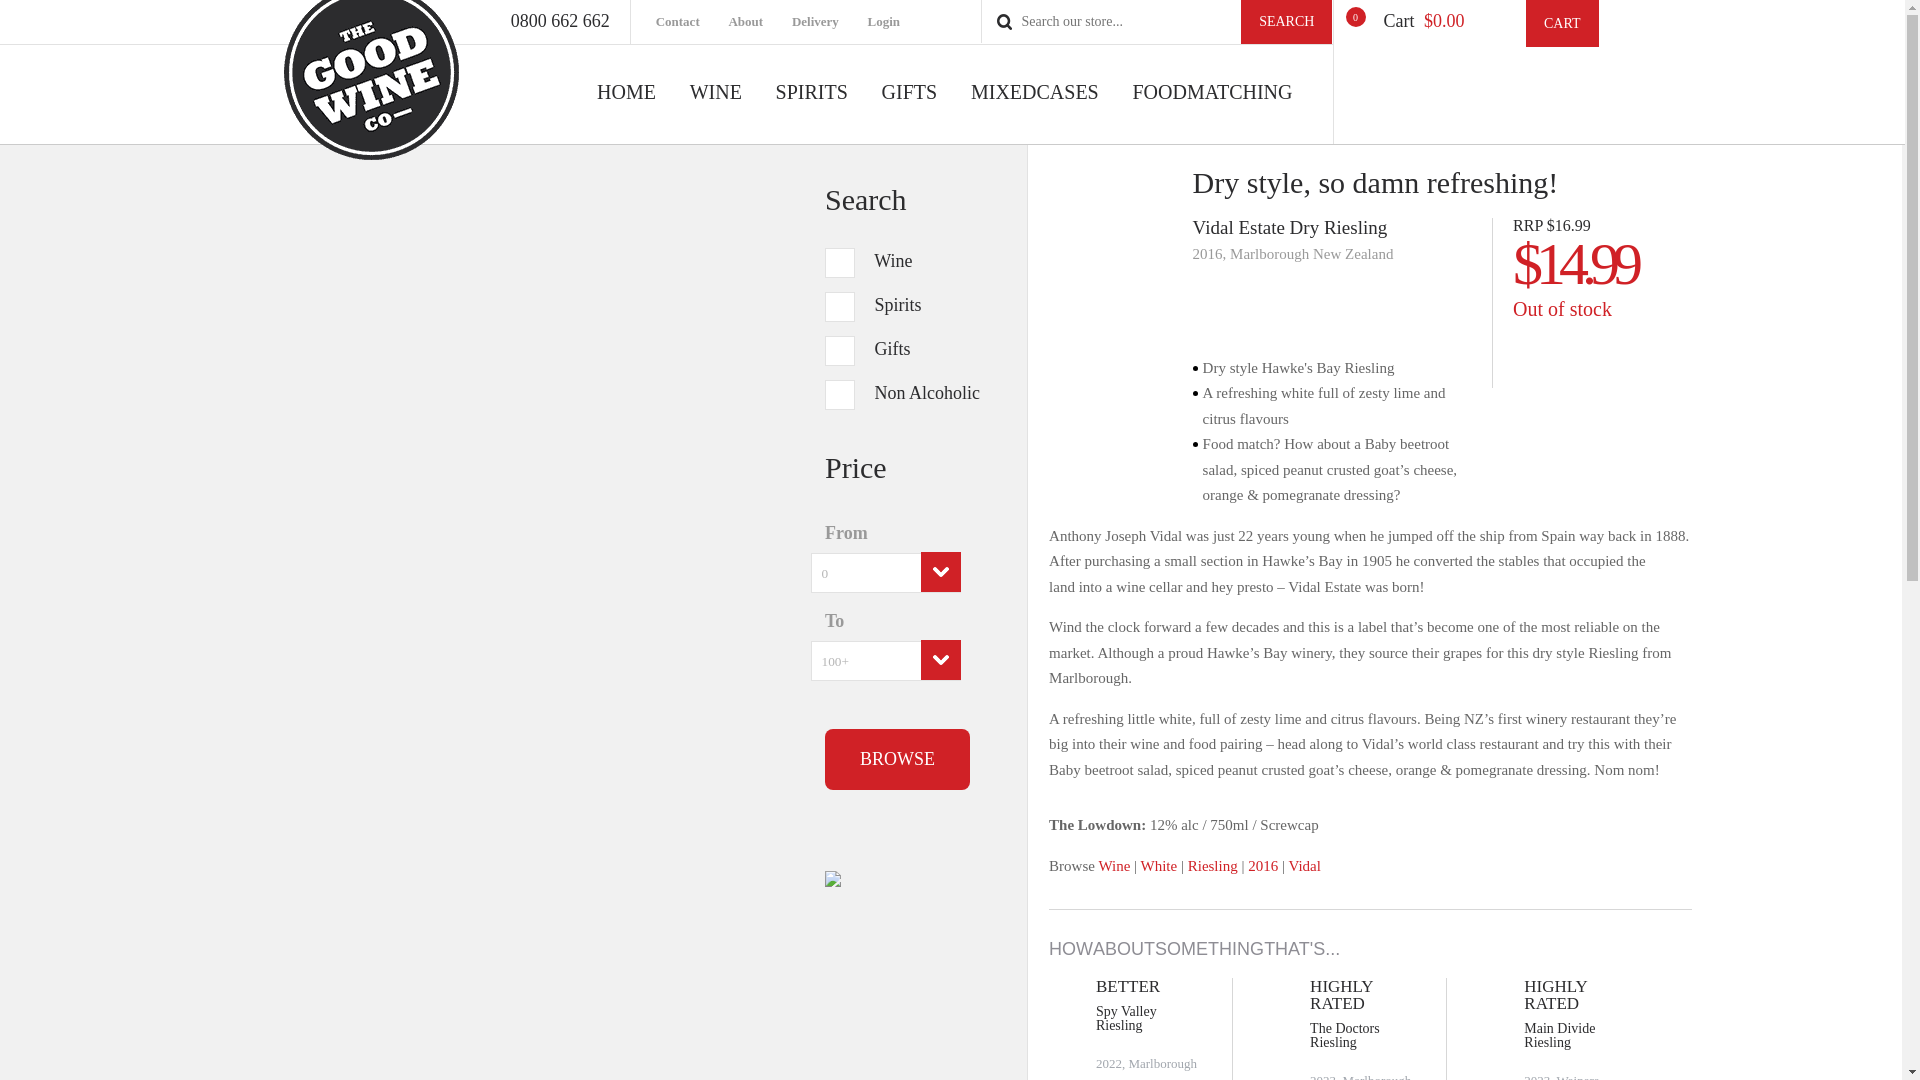  I want to click on SPIRITS, so click(812, 114).